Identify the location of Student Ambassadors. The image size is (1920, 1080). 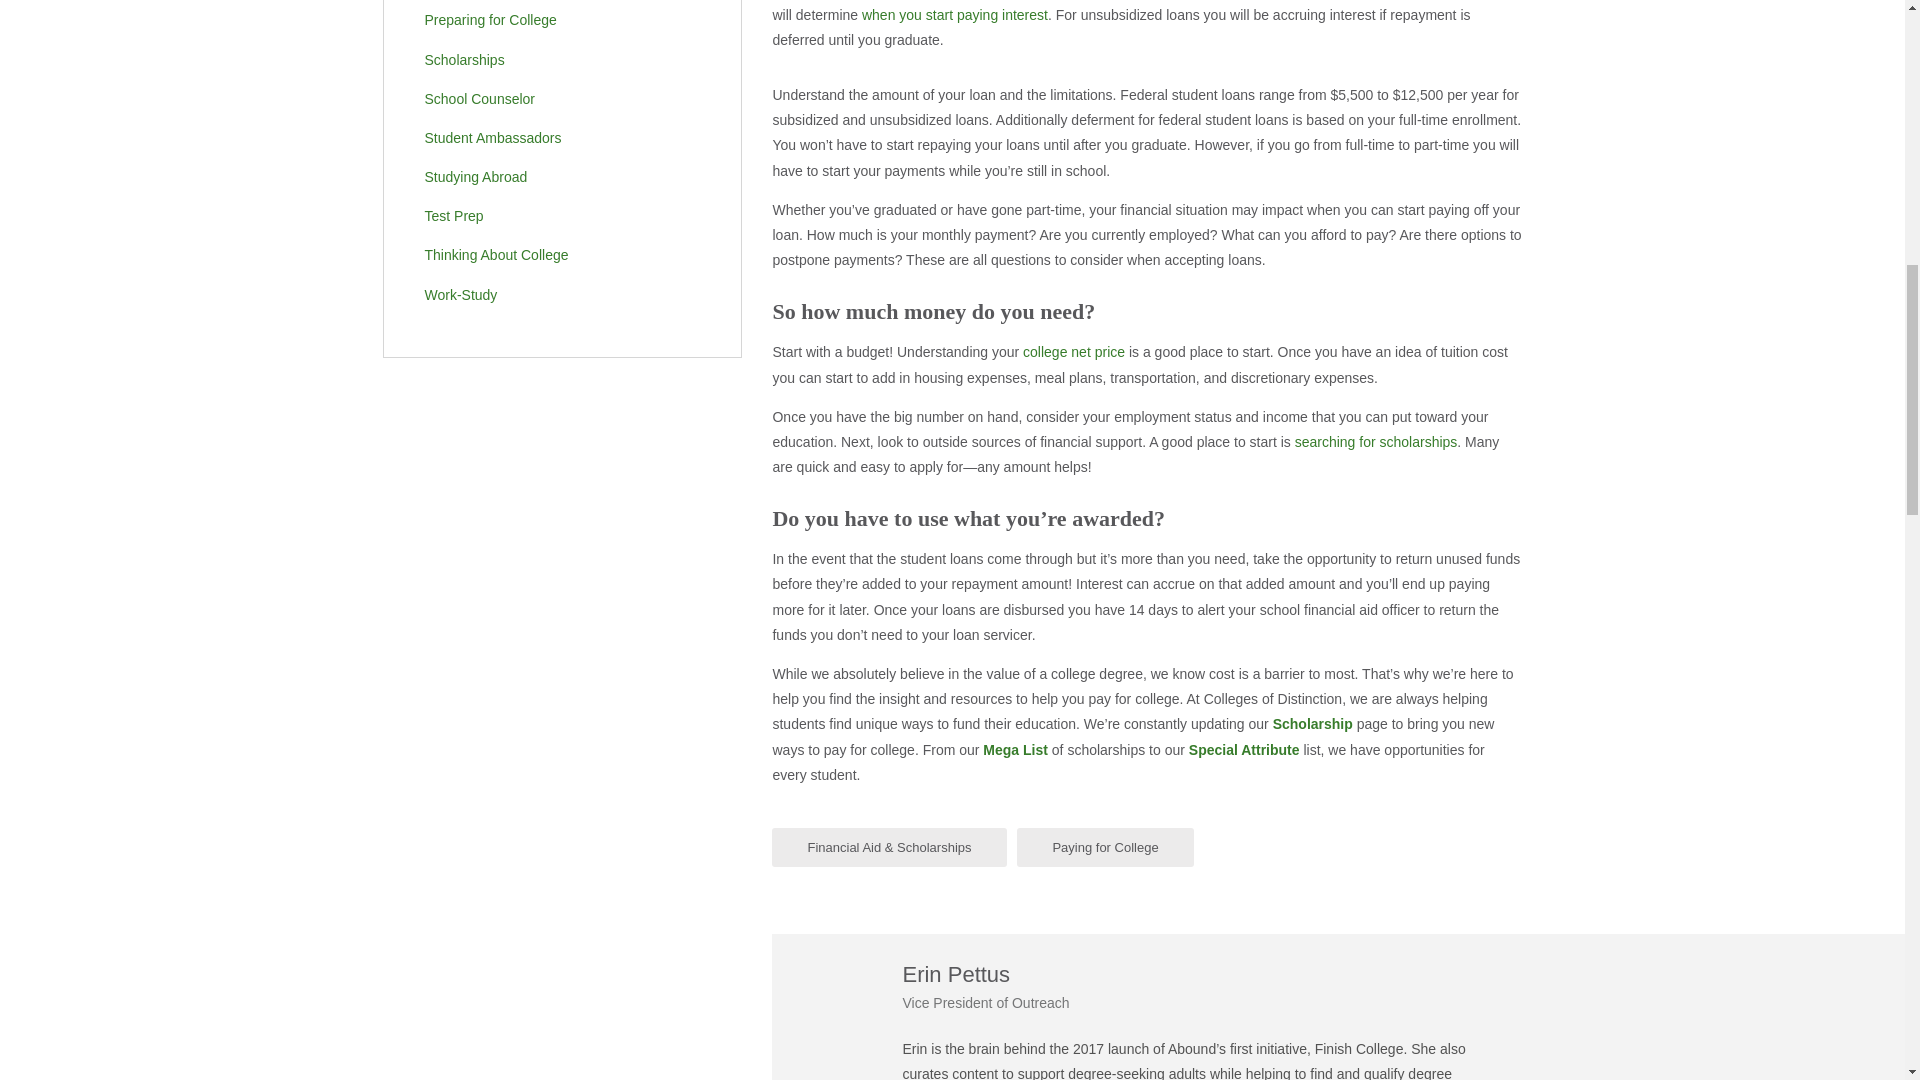
(548, 138).